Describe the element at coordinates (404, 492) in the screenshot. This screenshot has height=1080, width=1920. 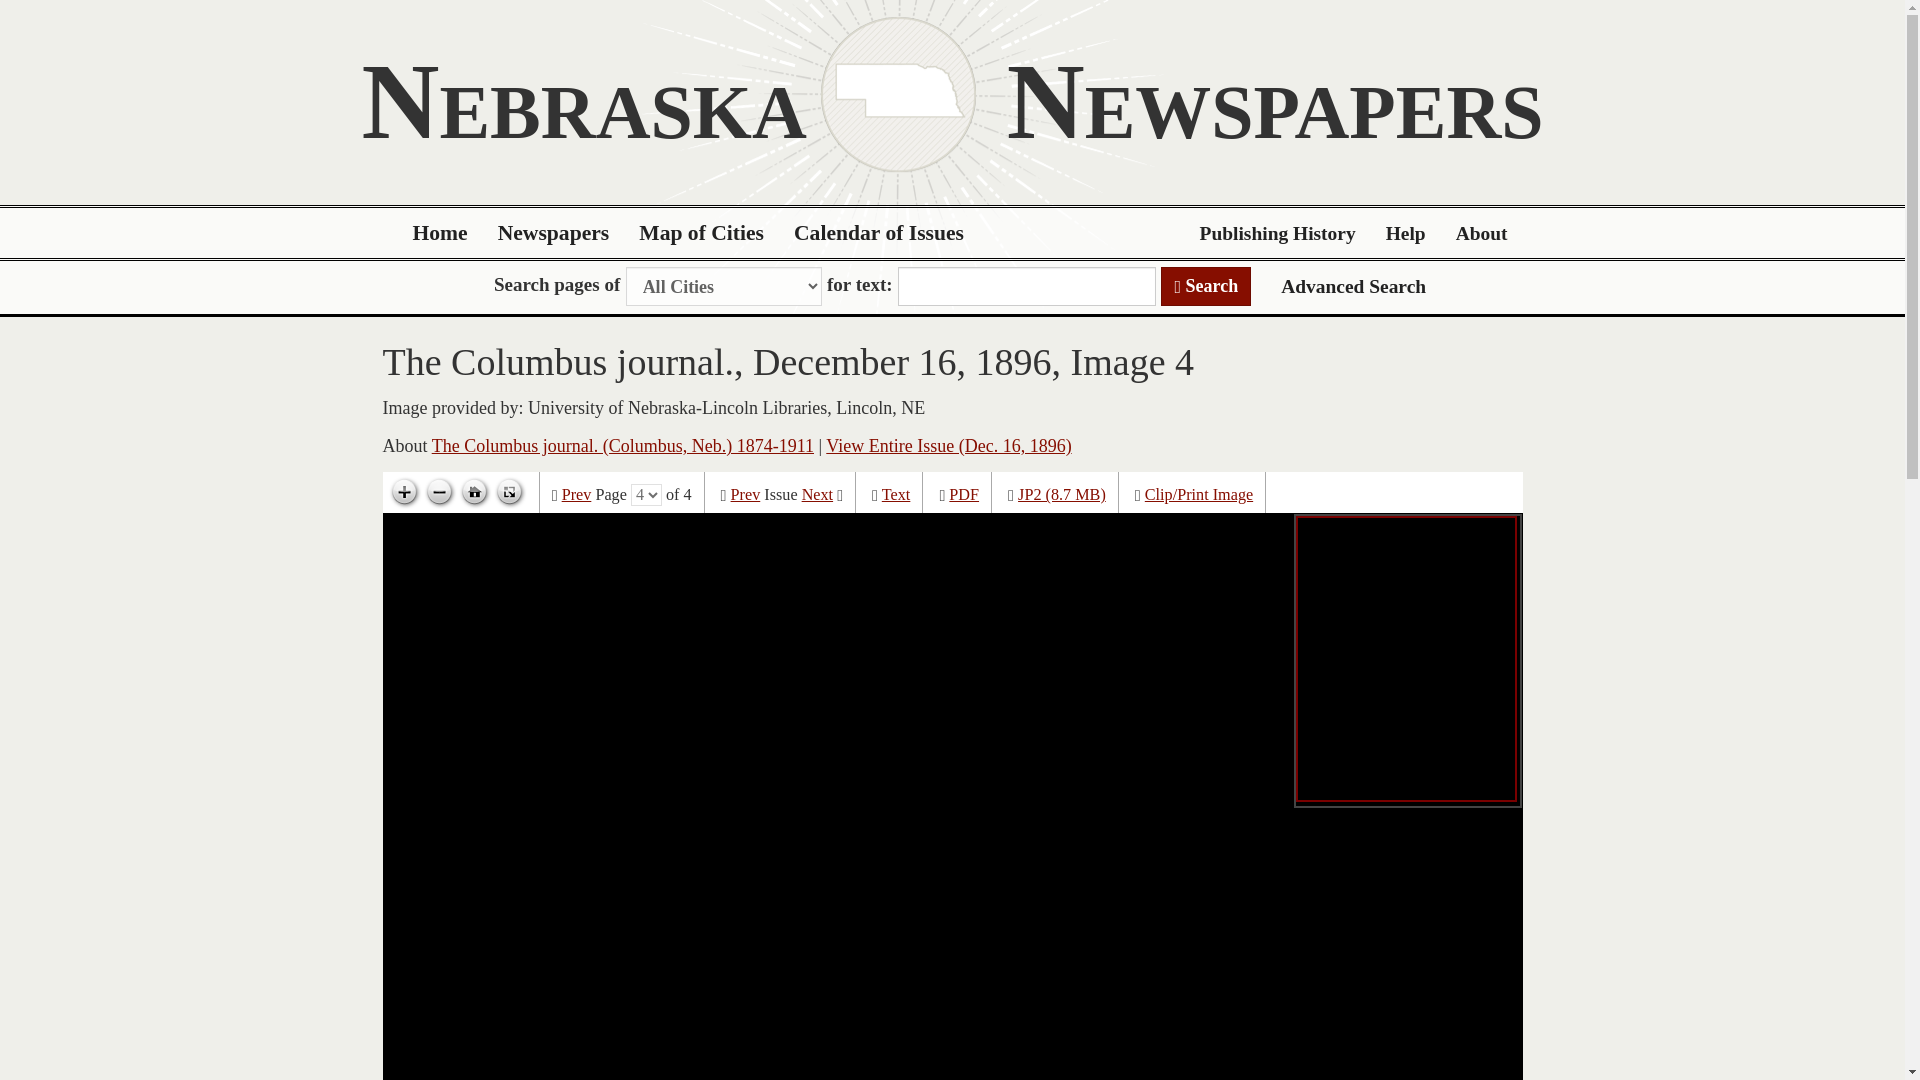
I see `Zoom in` at that location.